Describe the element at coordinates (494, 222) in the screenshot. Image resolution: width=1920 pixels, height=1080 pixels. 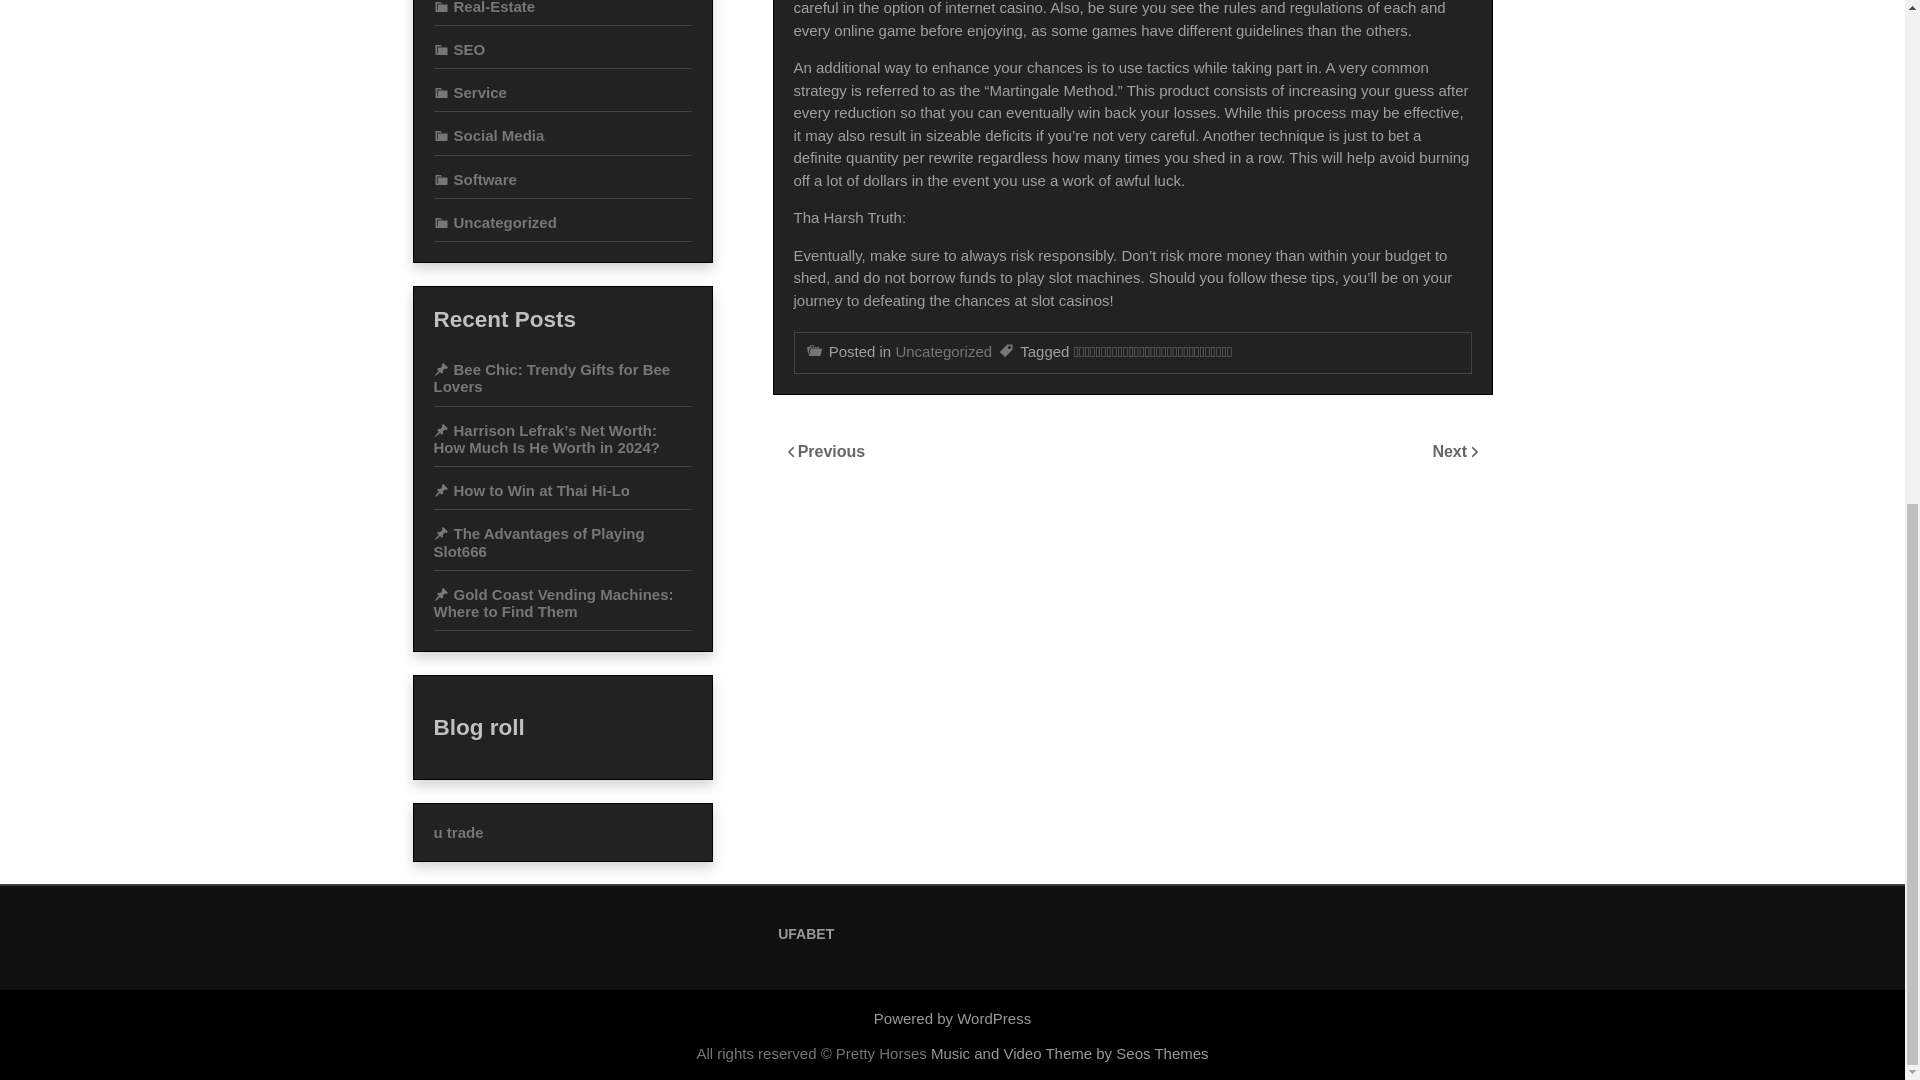
I see `Uncategorized` at that location.